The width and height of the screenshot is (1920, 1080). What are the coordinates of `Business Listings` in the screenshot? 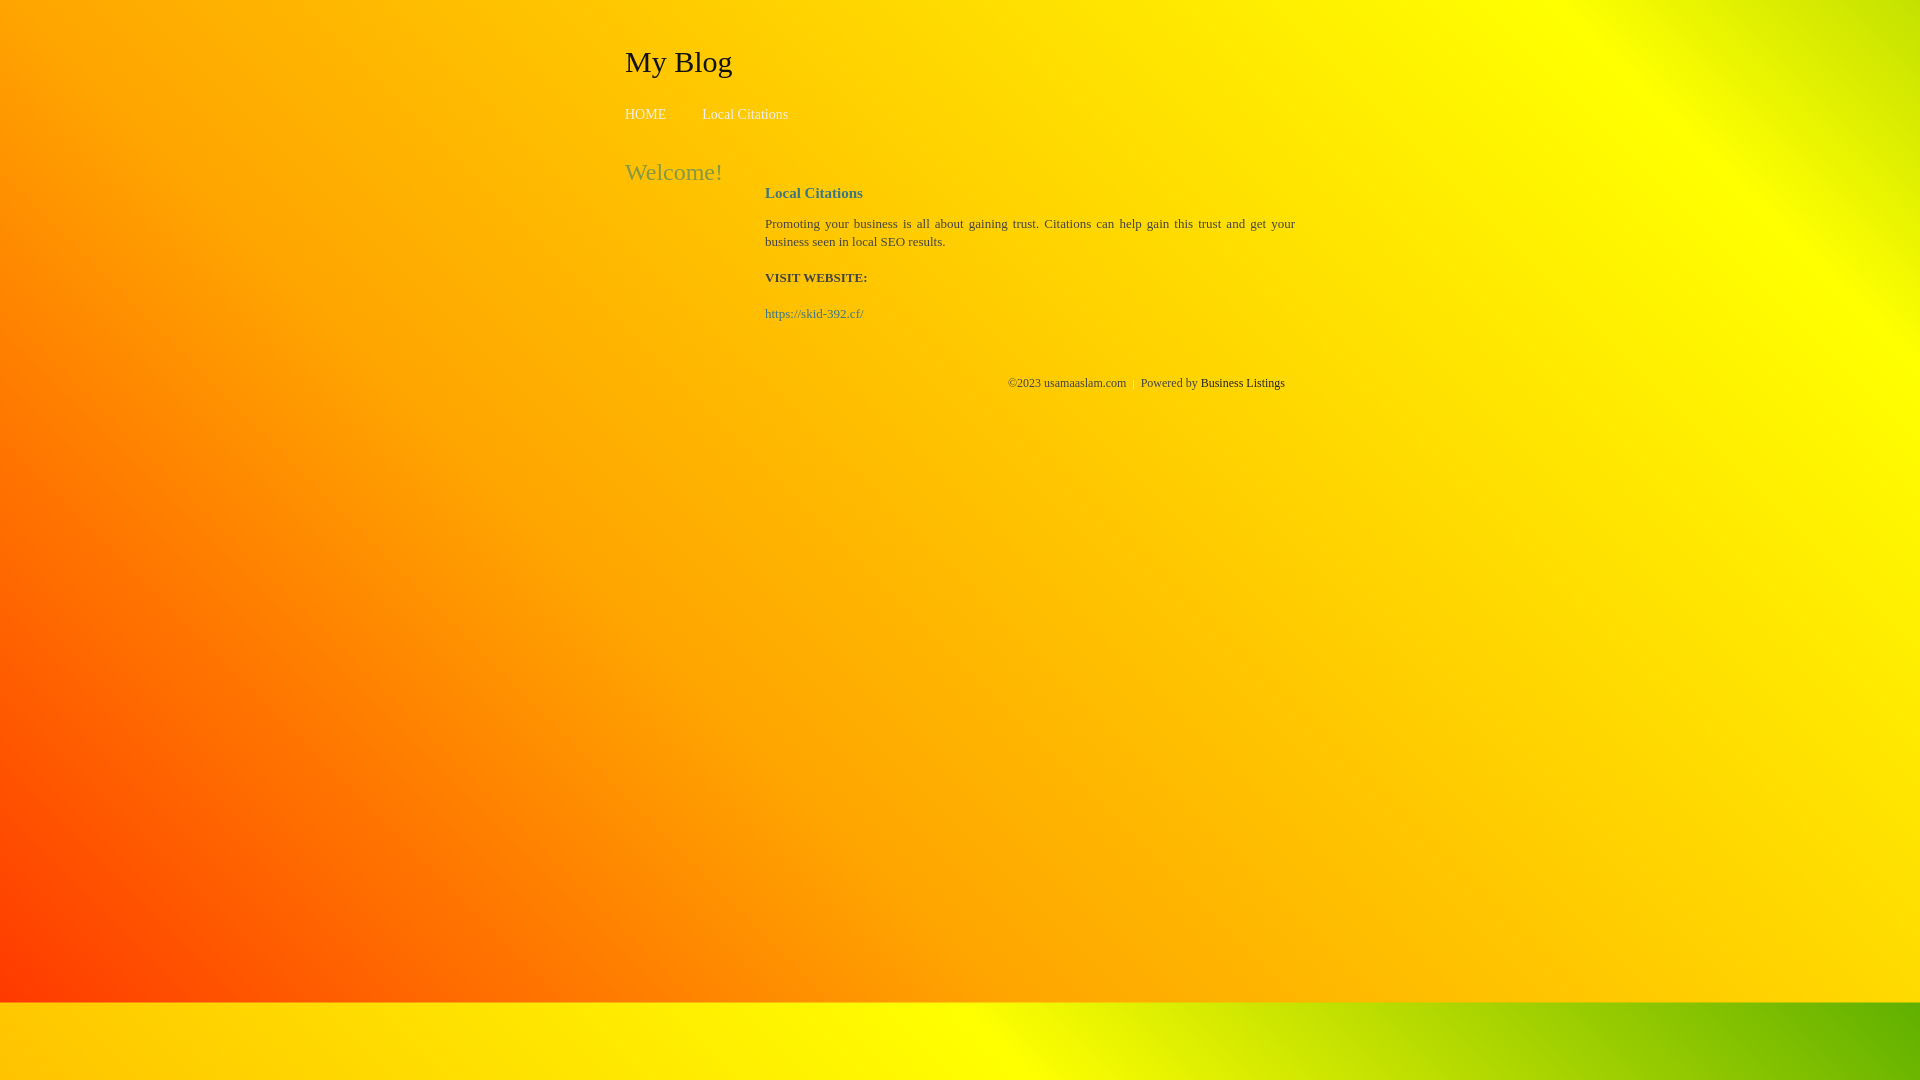 It's located at (1243, 383).